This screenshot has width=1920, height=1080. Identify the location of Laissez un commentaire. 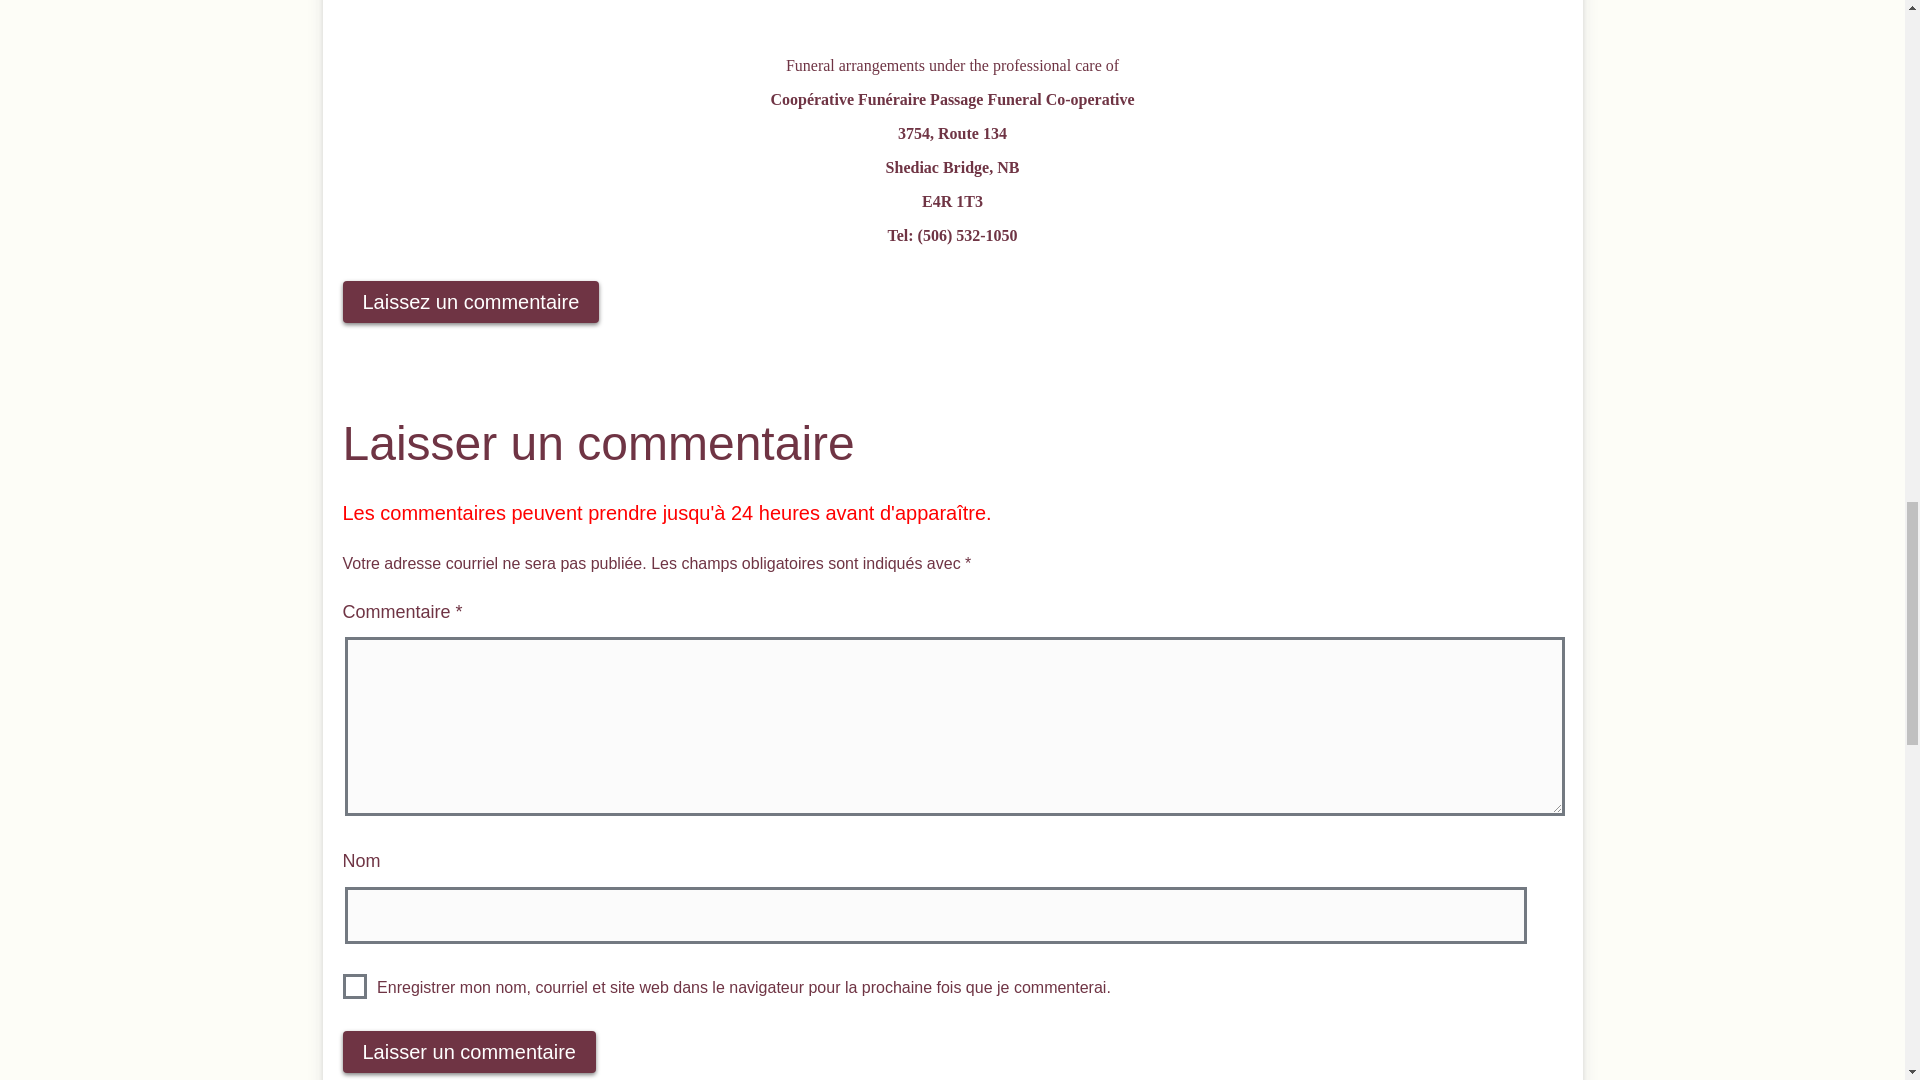
(470, 301).